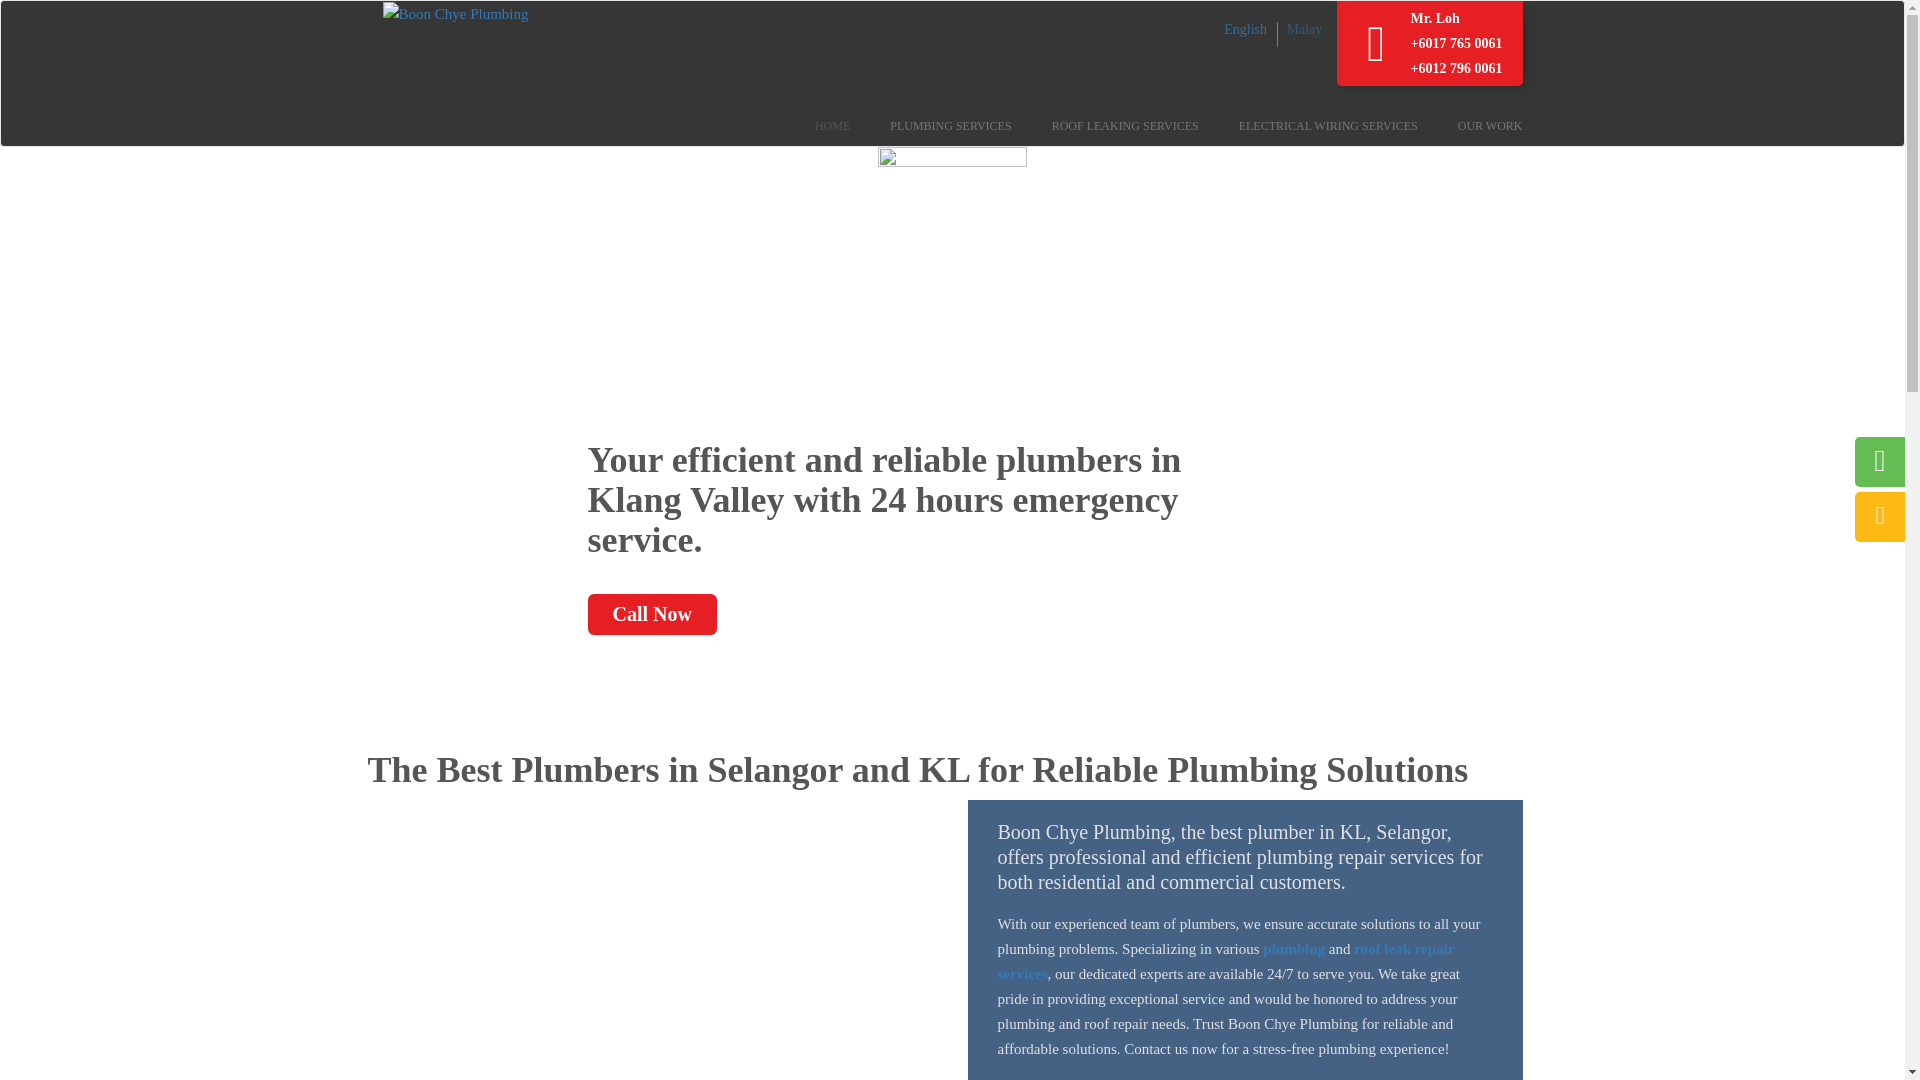 This screenshot has height=1080, width=1920. I want to click on HOME, so click(812, 125).